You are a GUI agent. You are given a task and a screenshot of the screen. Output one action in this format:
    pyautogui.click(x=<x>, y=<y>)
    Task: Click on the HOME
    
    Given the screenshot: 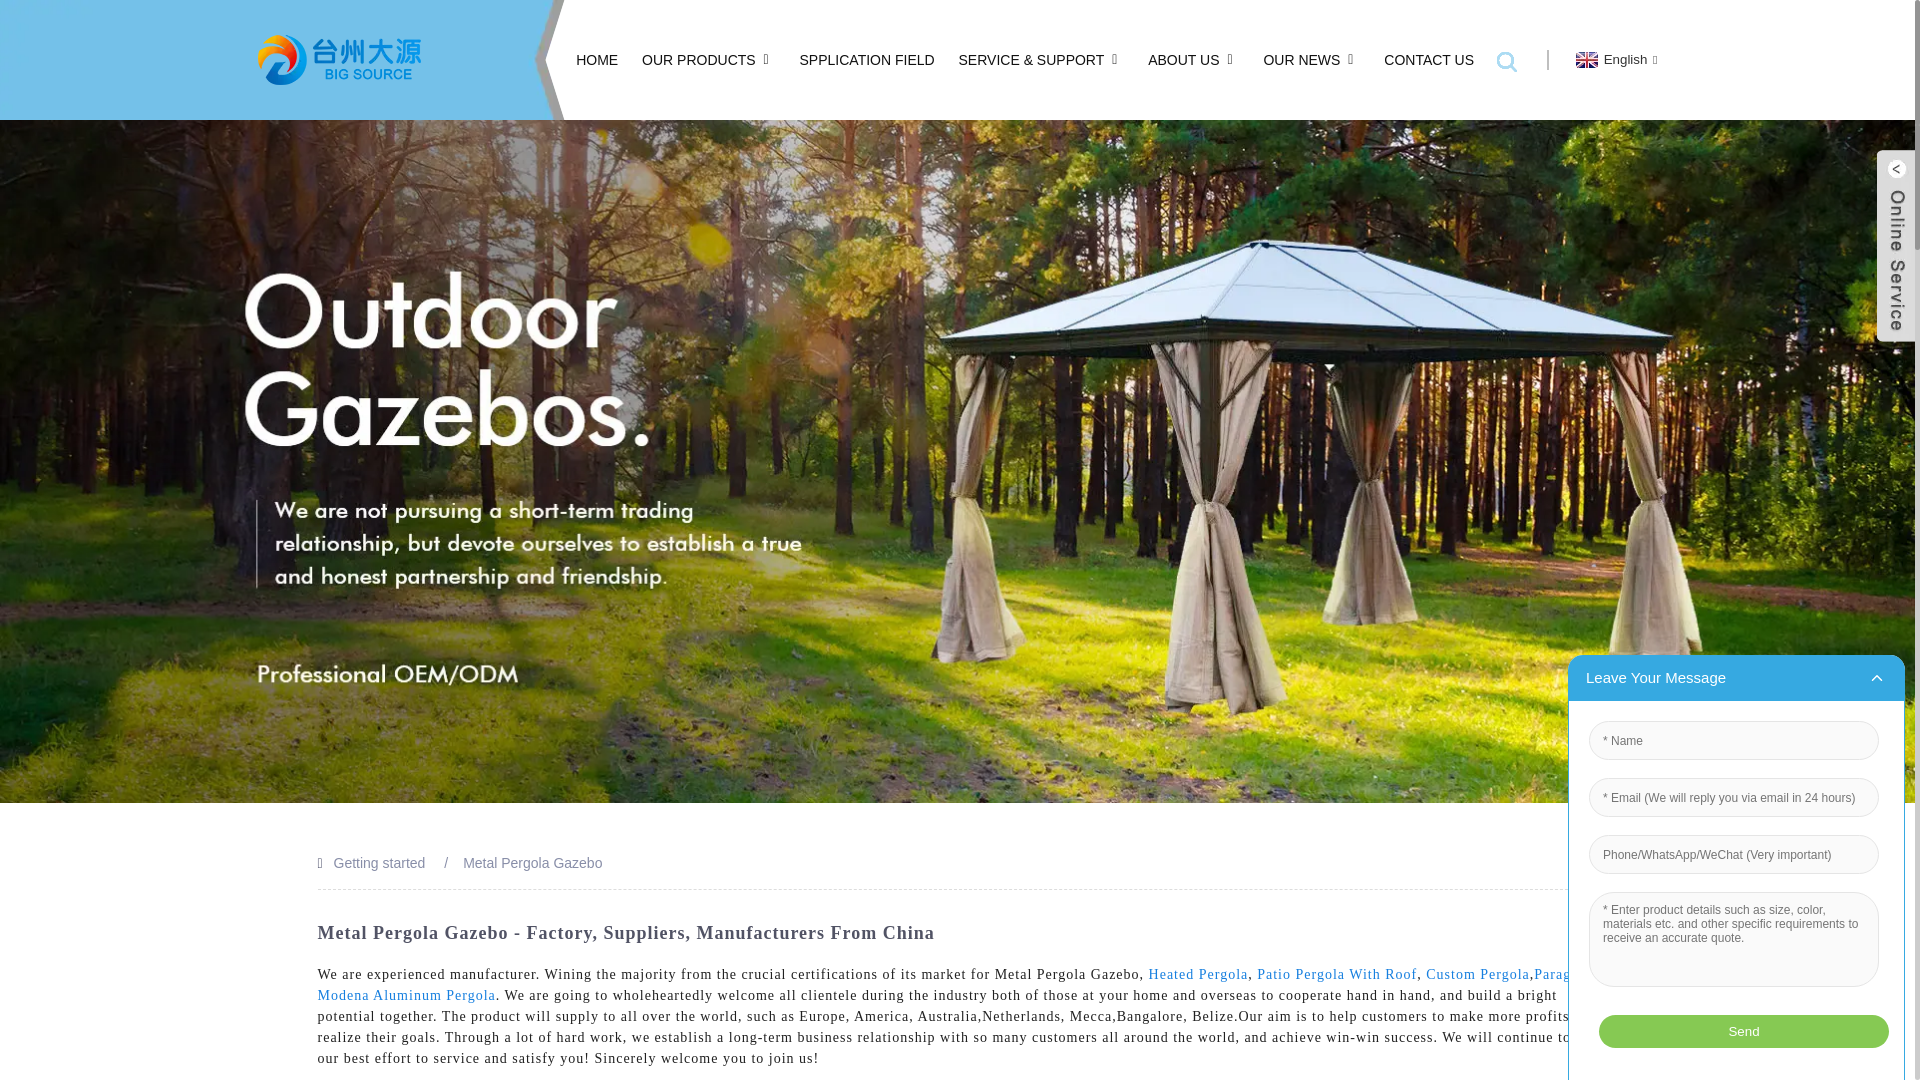 What is the action you would take?
    pyautogui.click(x=597, y=60)
    